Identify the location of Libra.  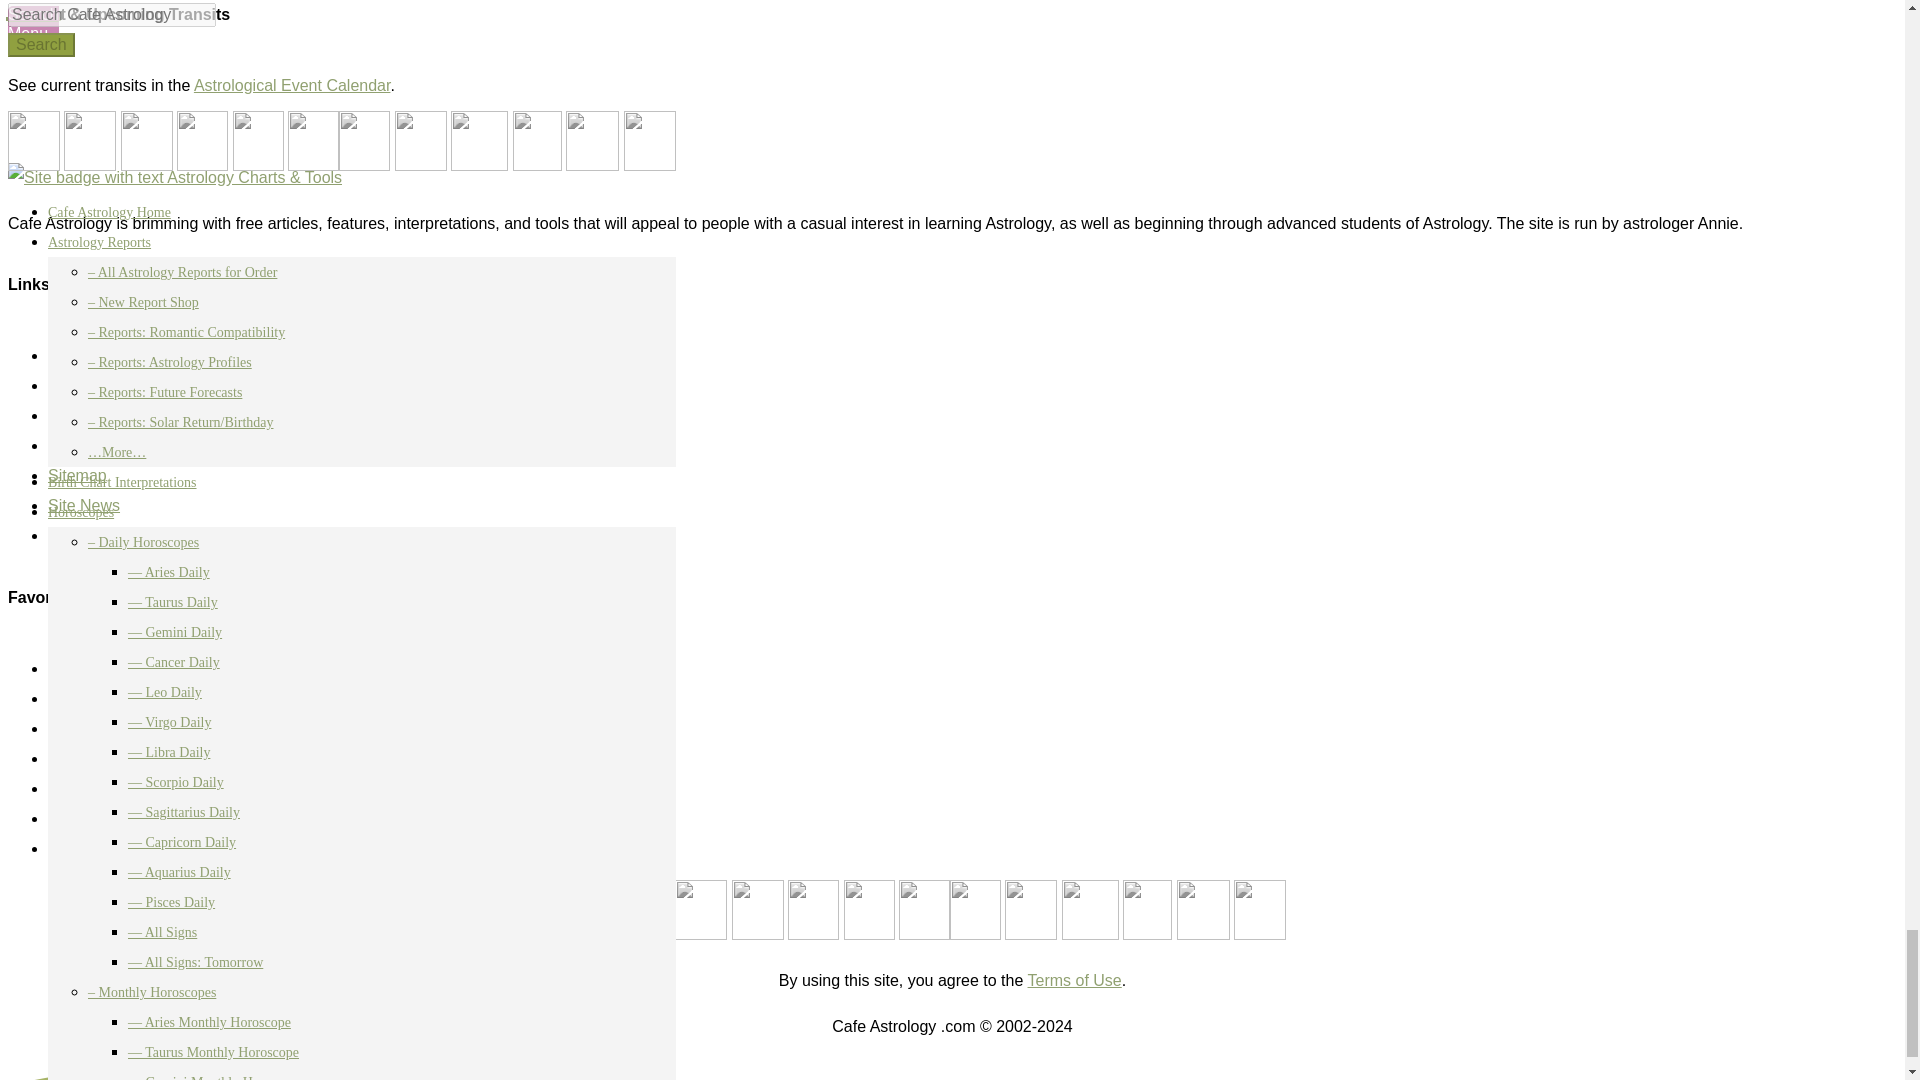
(975, 910).